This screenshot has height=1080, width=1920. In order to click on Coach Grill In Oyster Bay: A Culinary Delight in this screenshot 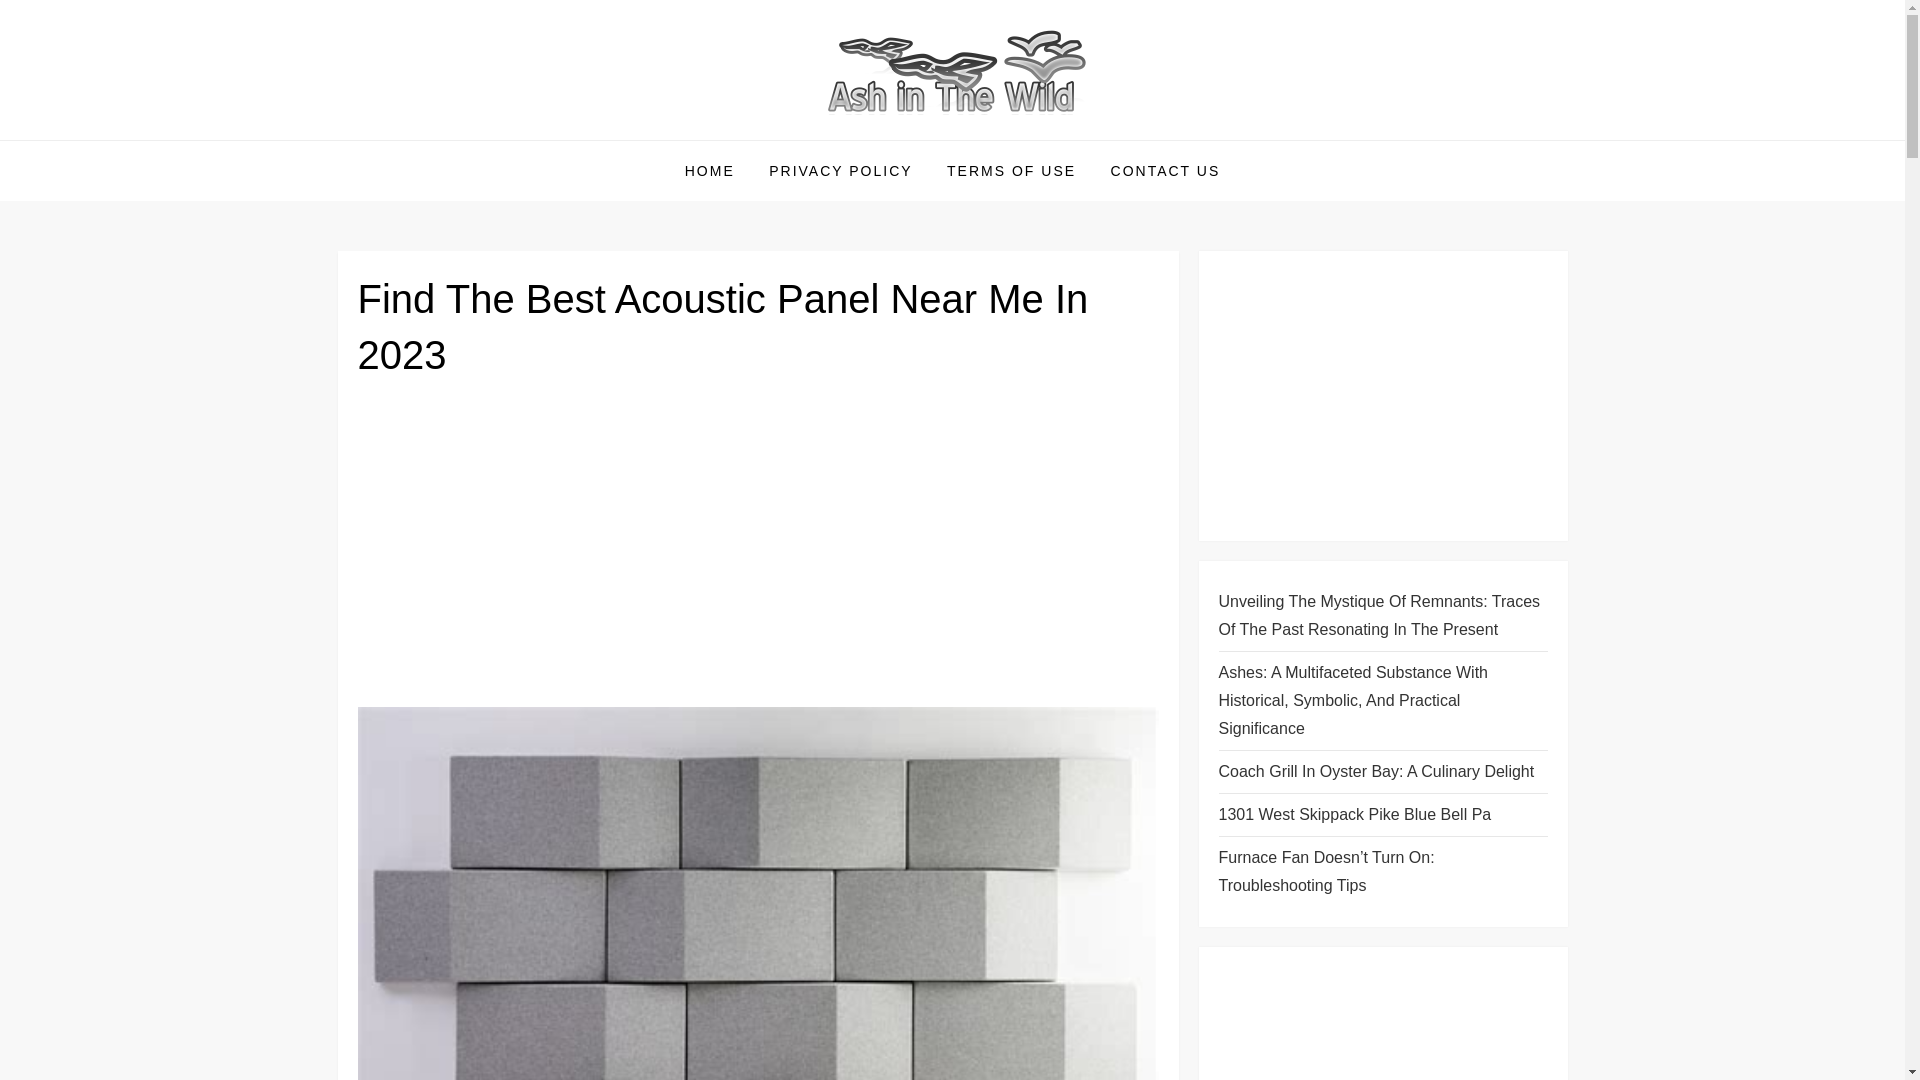, I will do `click(1376, 772)`.